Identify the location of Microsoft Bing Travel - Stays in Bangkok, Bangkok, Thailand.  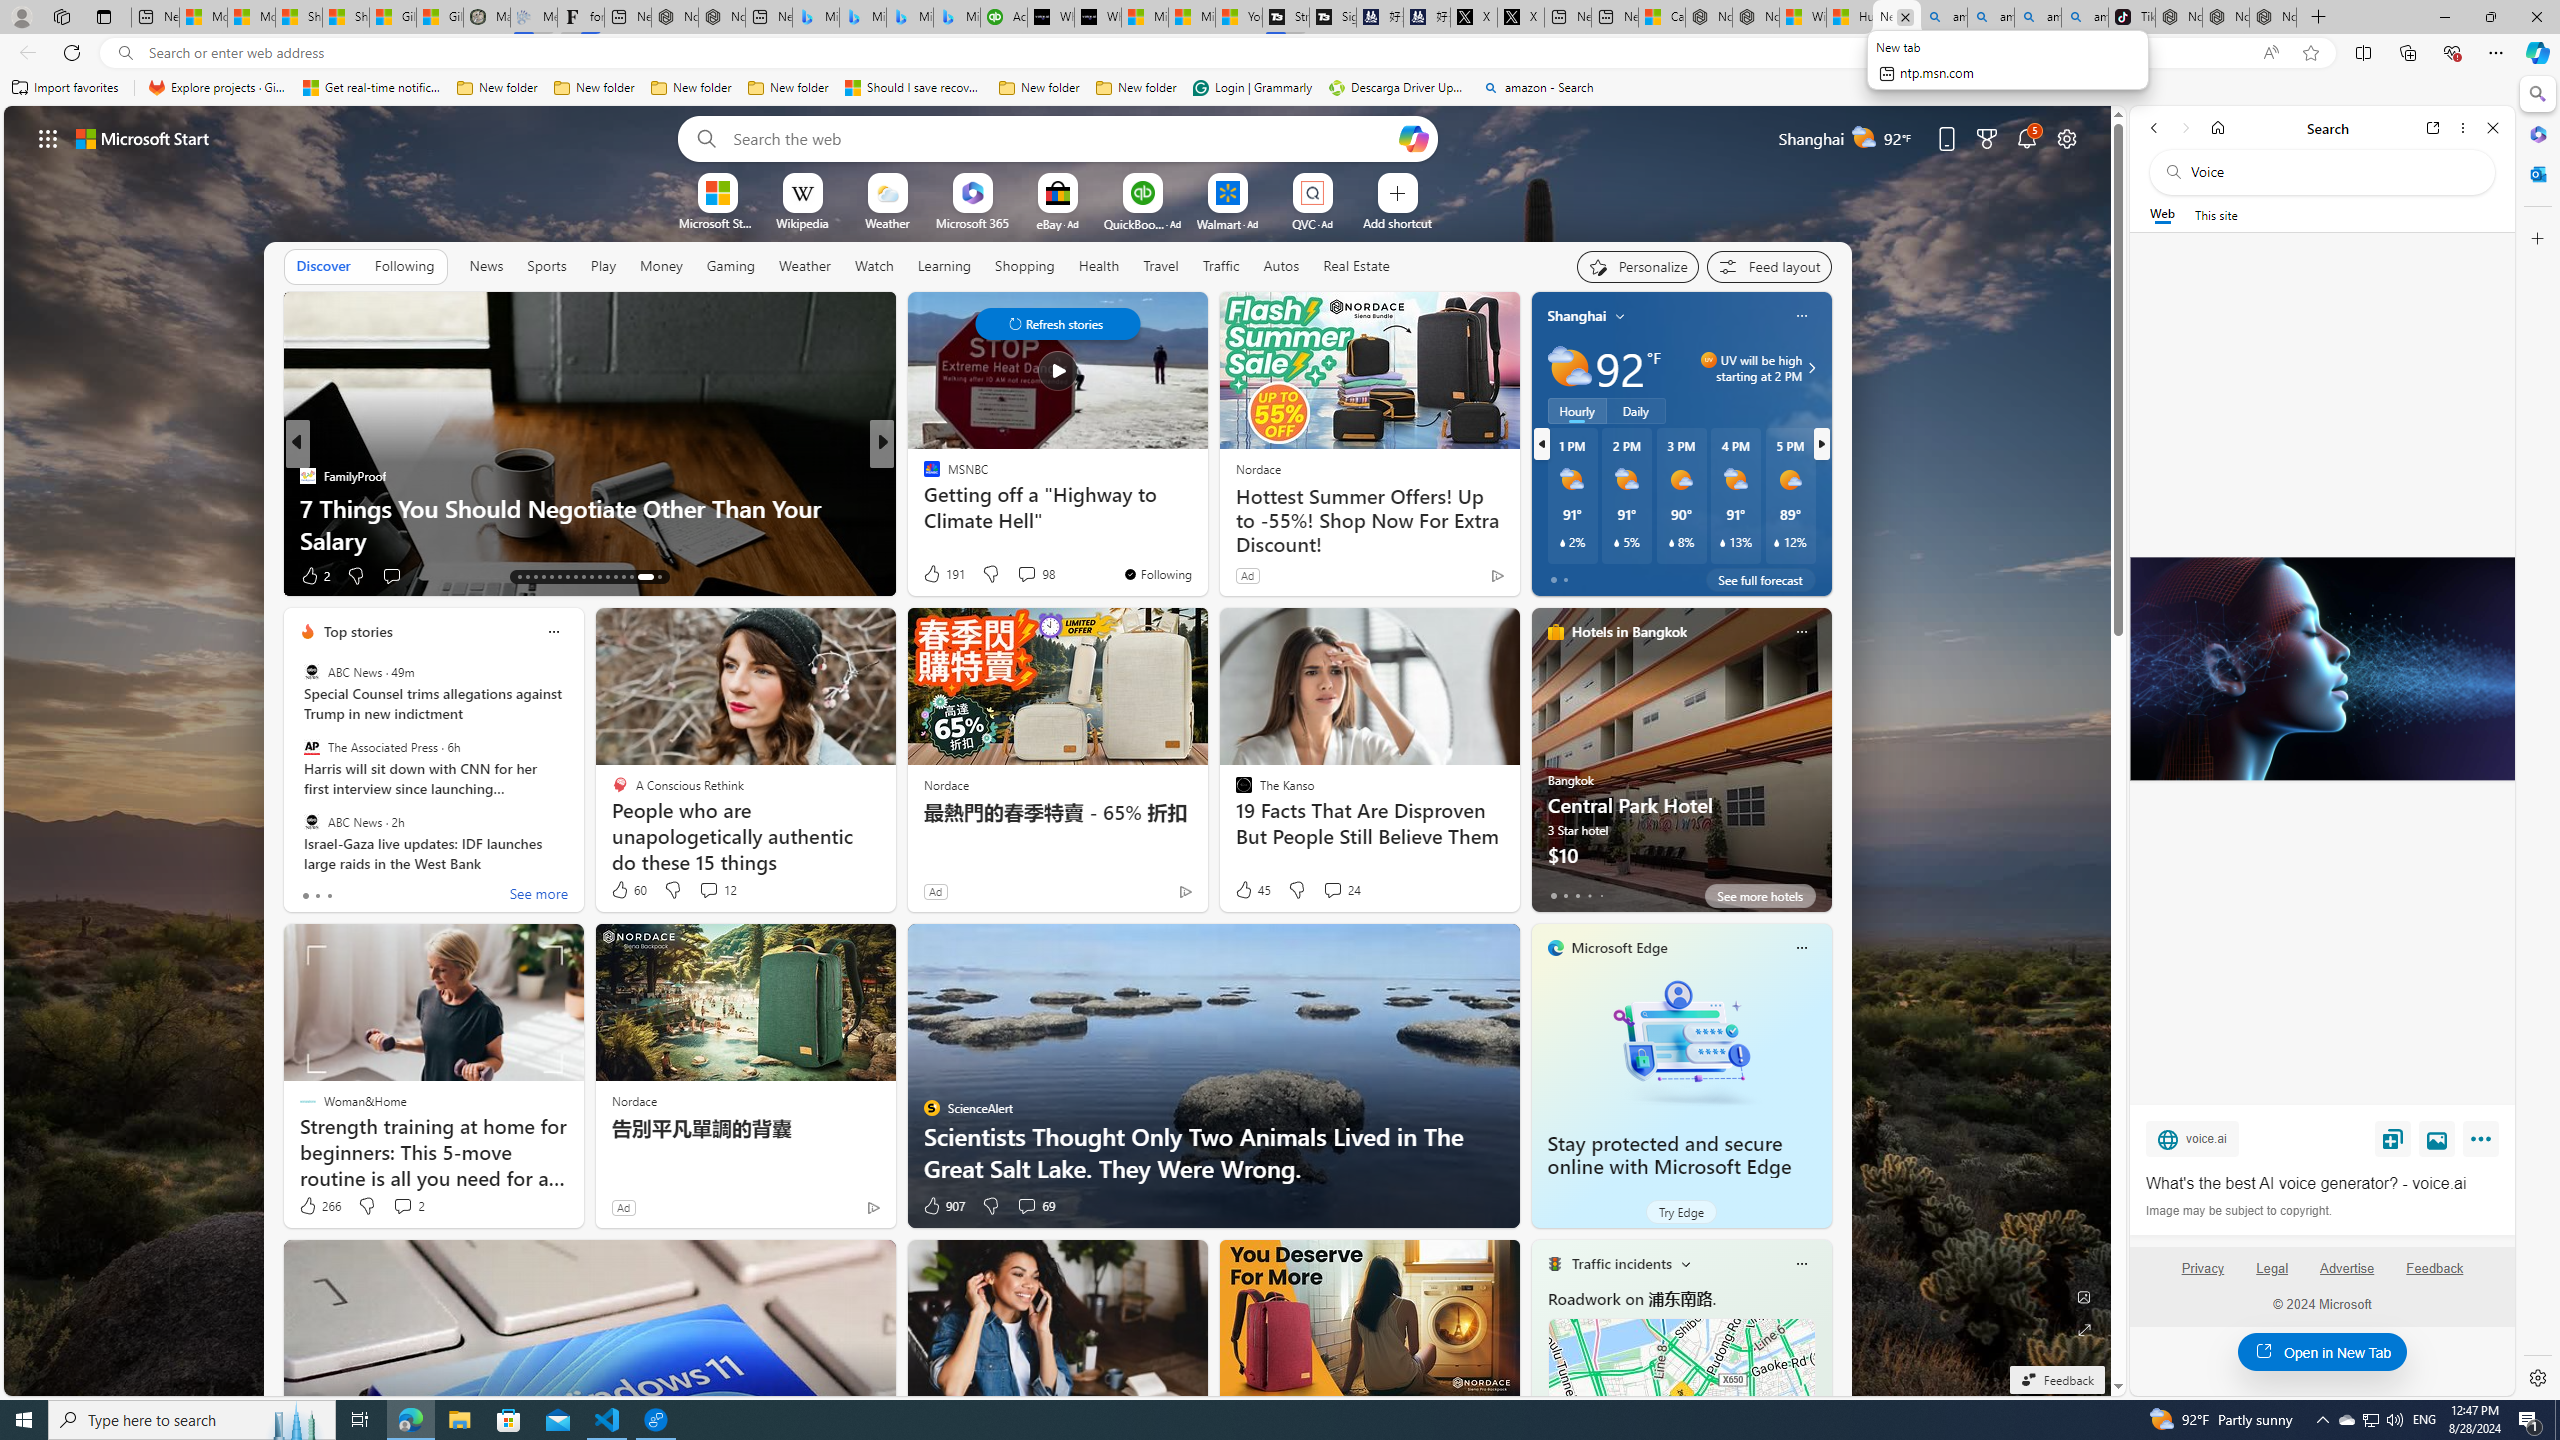
(864, 17).